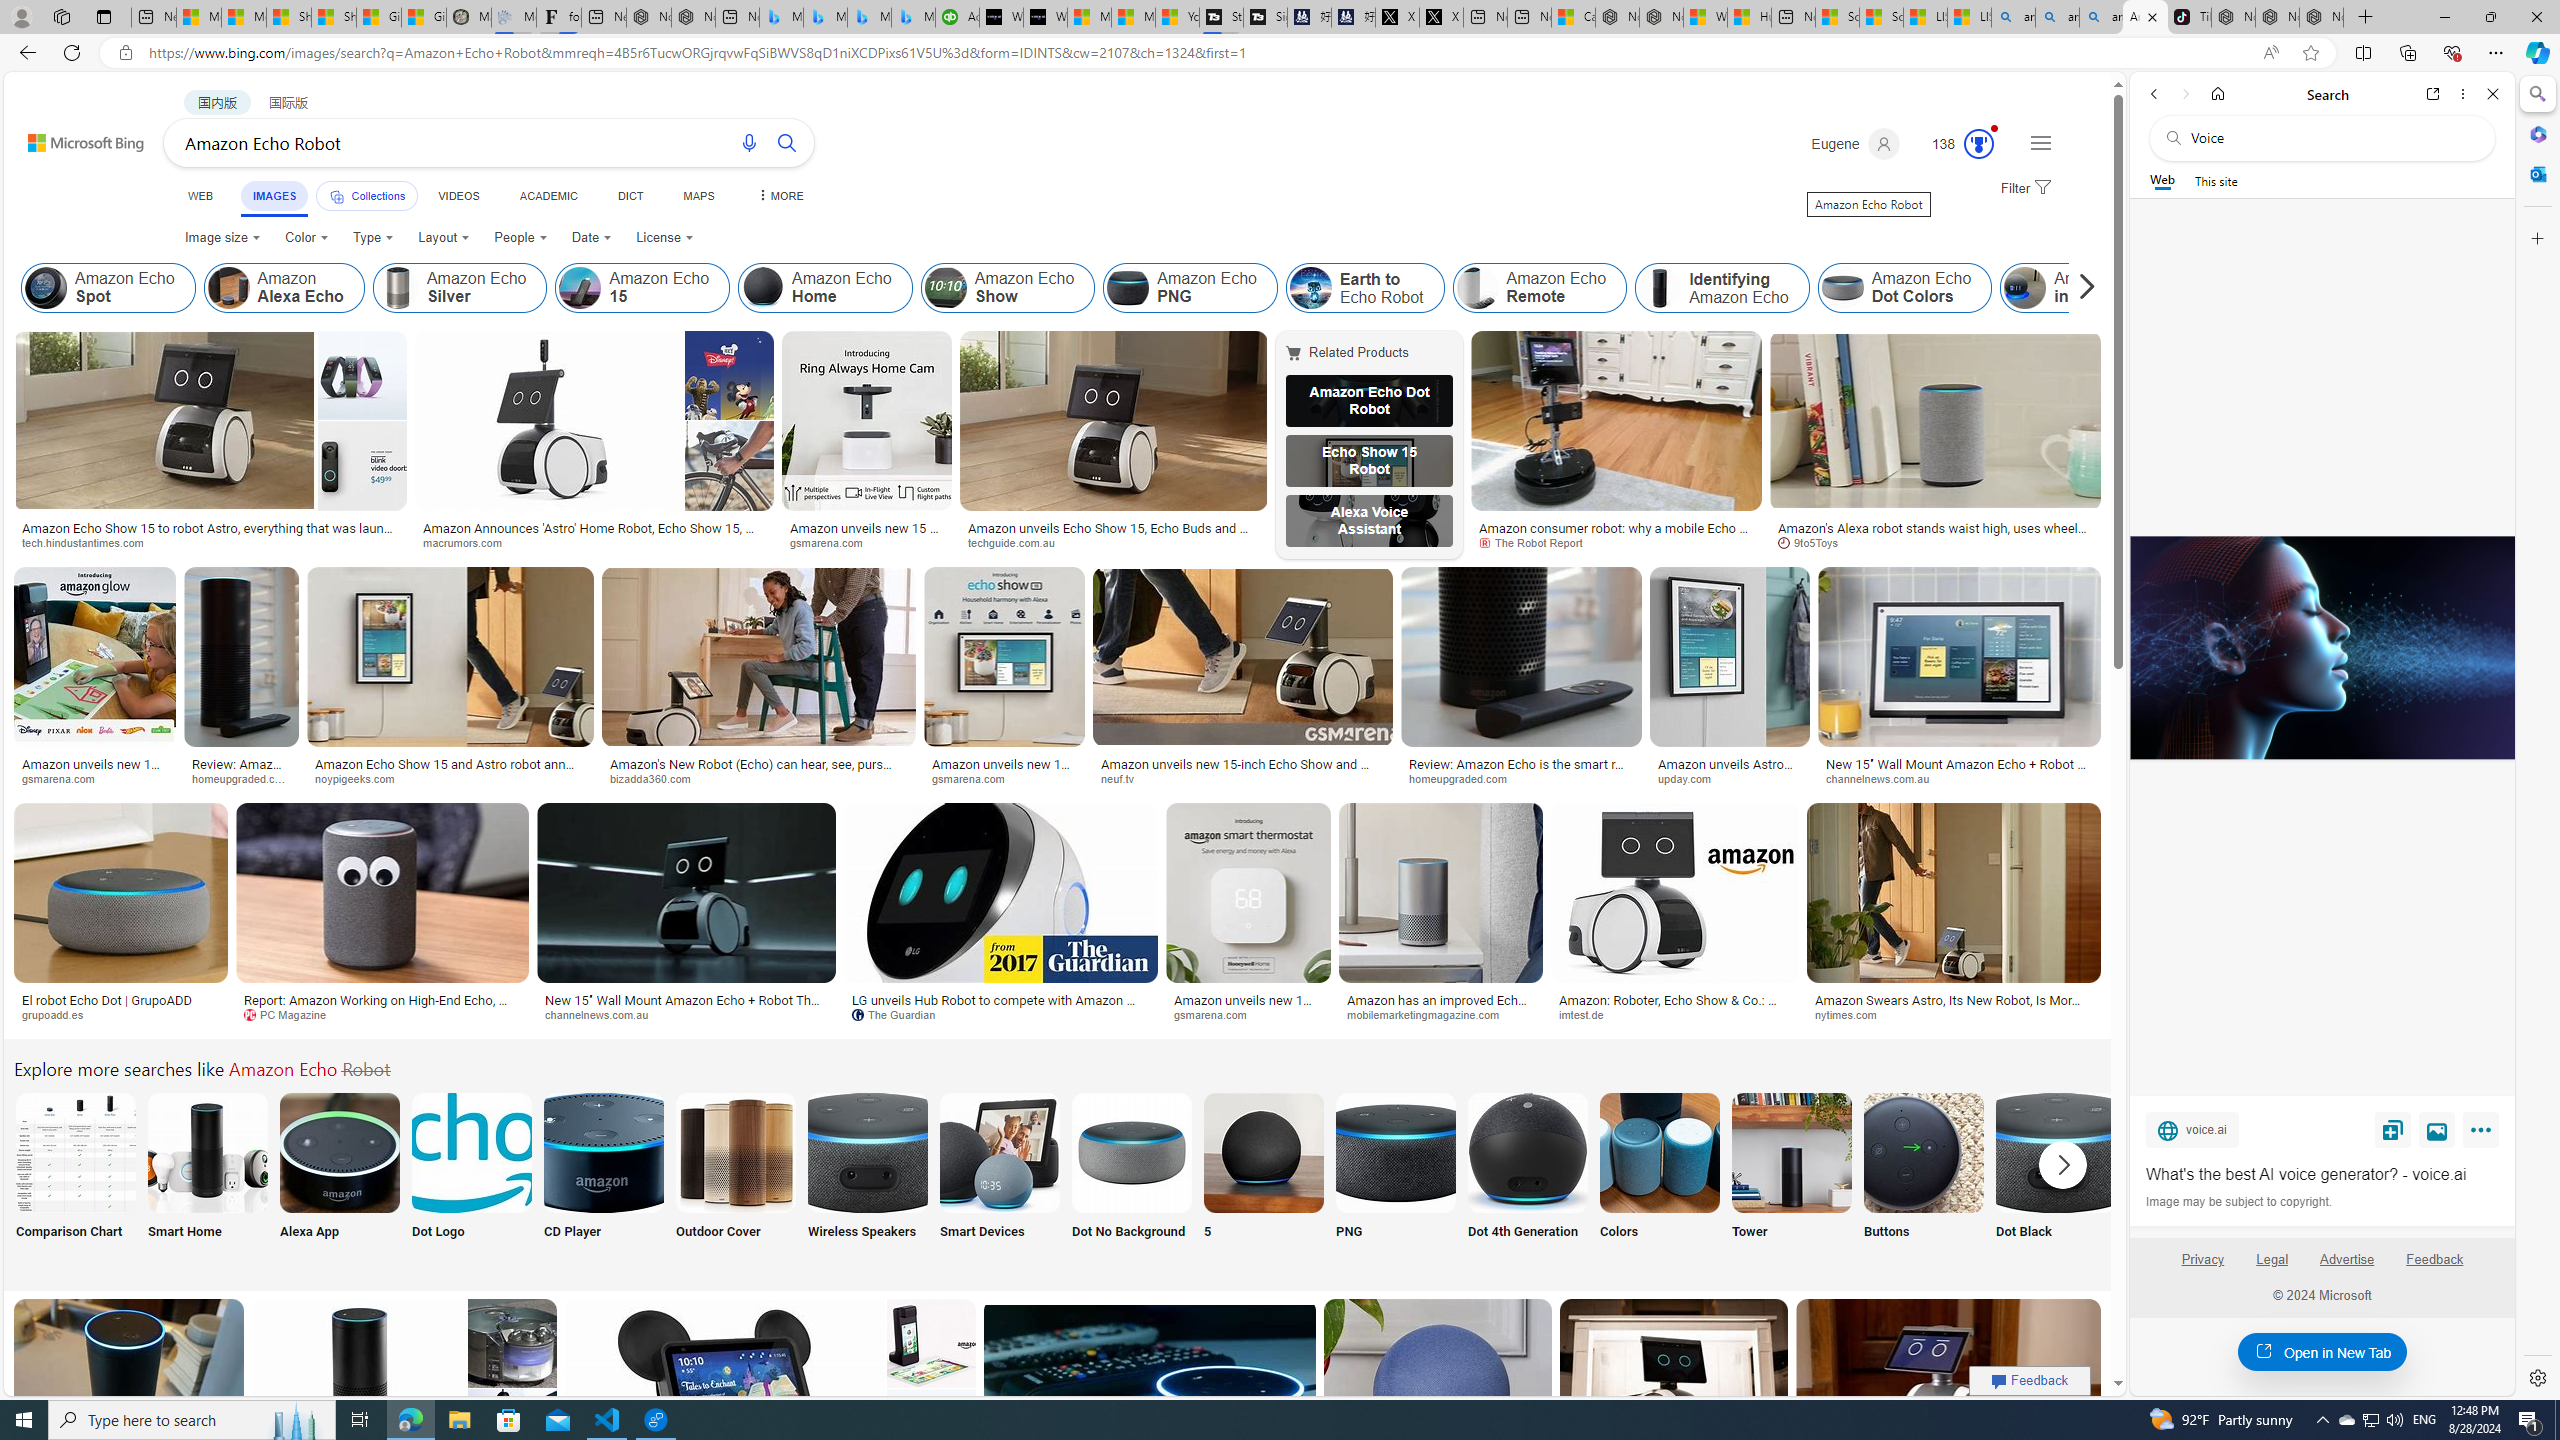 The height and width of the screenshot is (1440, 2560). Describe the element at coordinates (664, 238) in the screenshot. I see `License` at that location.